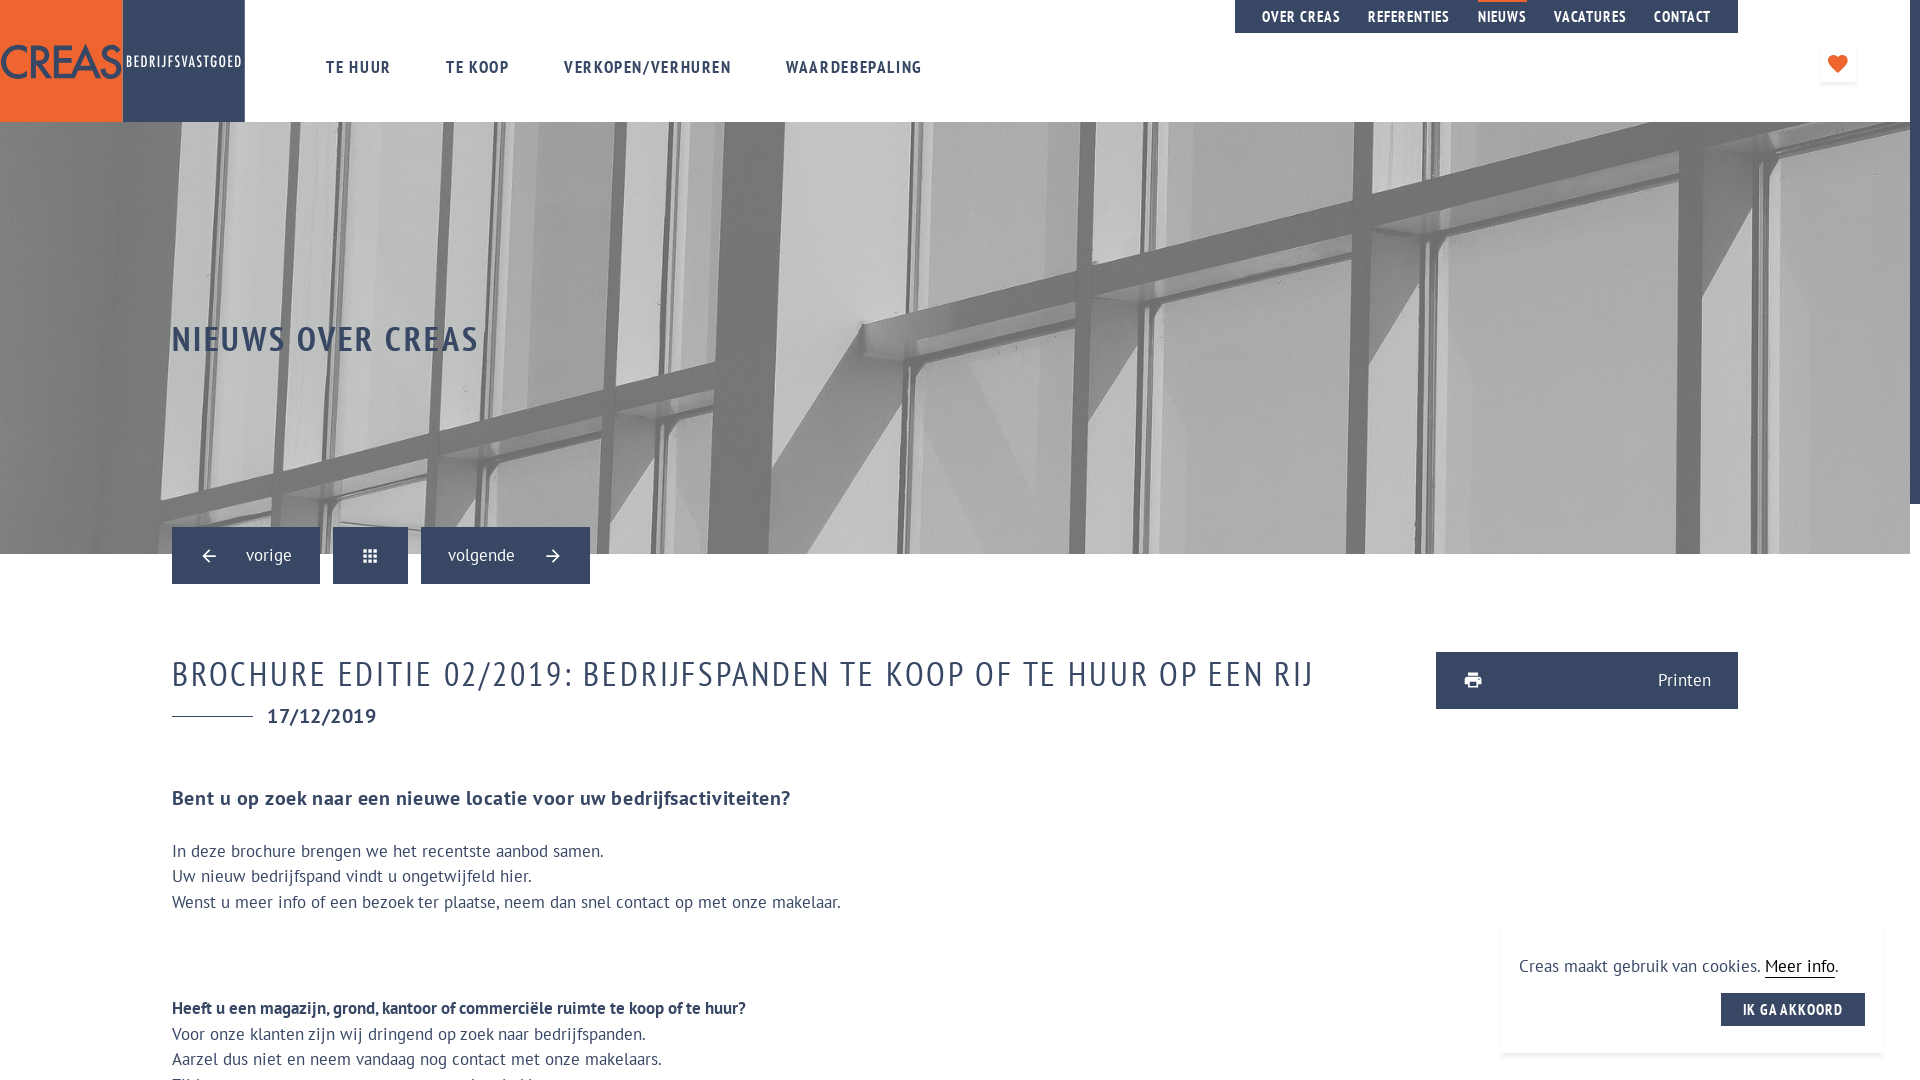 This screenshot has height=1080, width=1920. What do you see at coordinates (1682, 16) in the screenshot?
I see `CONTACT` at bounding box center [1682, 16].